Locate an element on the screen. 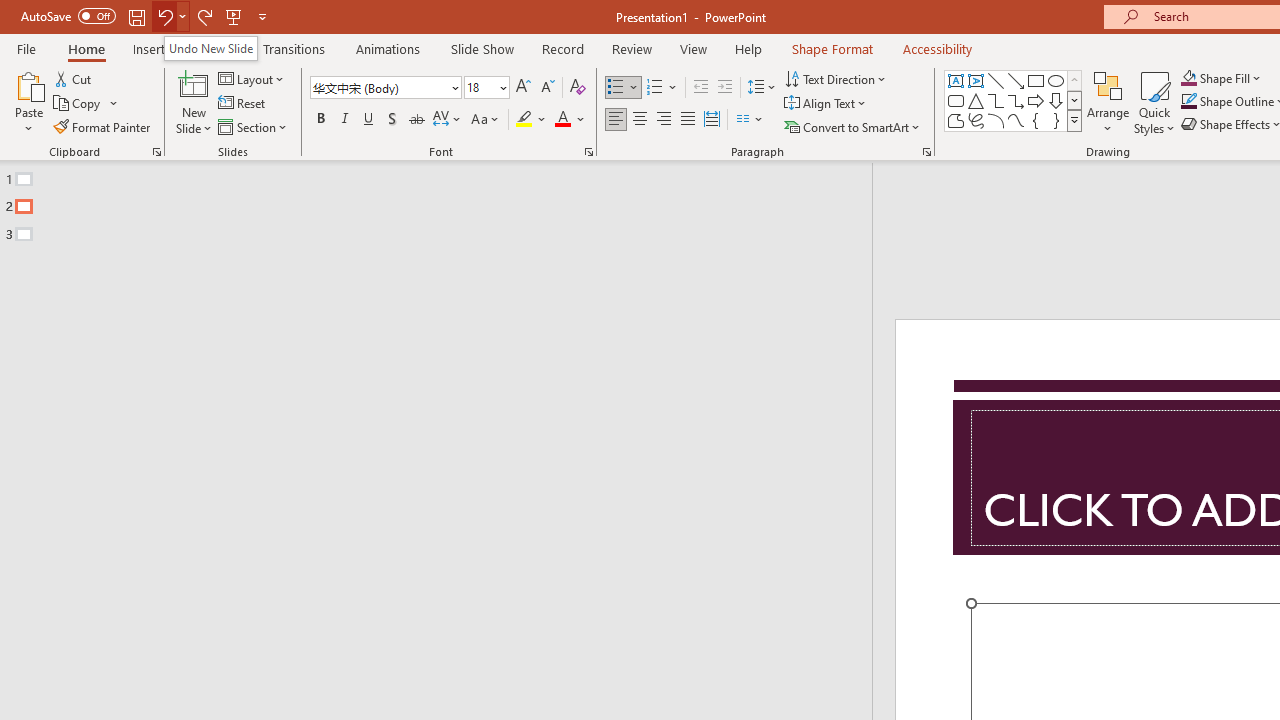 The height and width of the screenshot is (720, 1280). Shape Fill Orange, Accent 2 is located at coordinates (1188, 78).